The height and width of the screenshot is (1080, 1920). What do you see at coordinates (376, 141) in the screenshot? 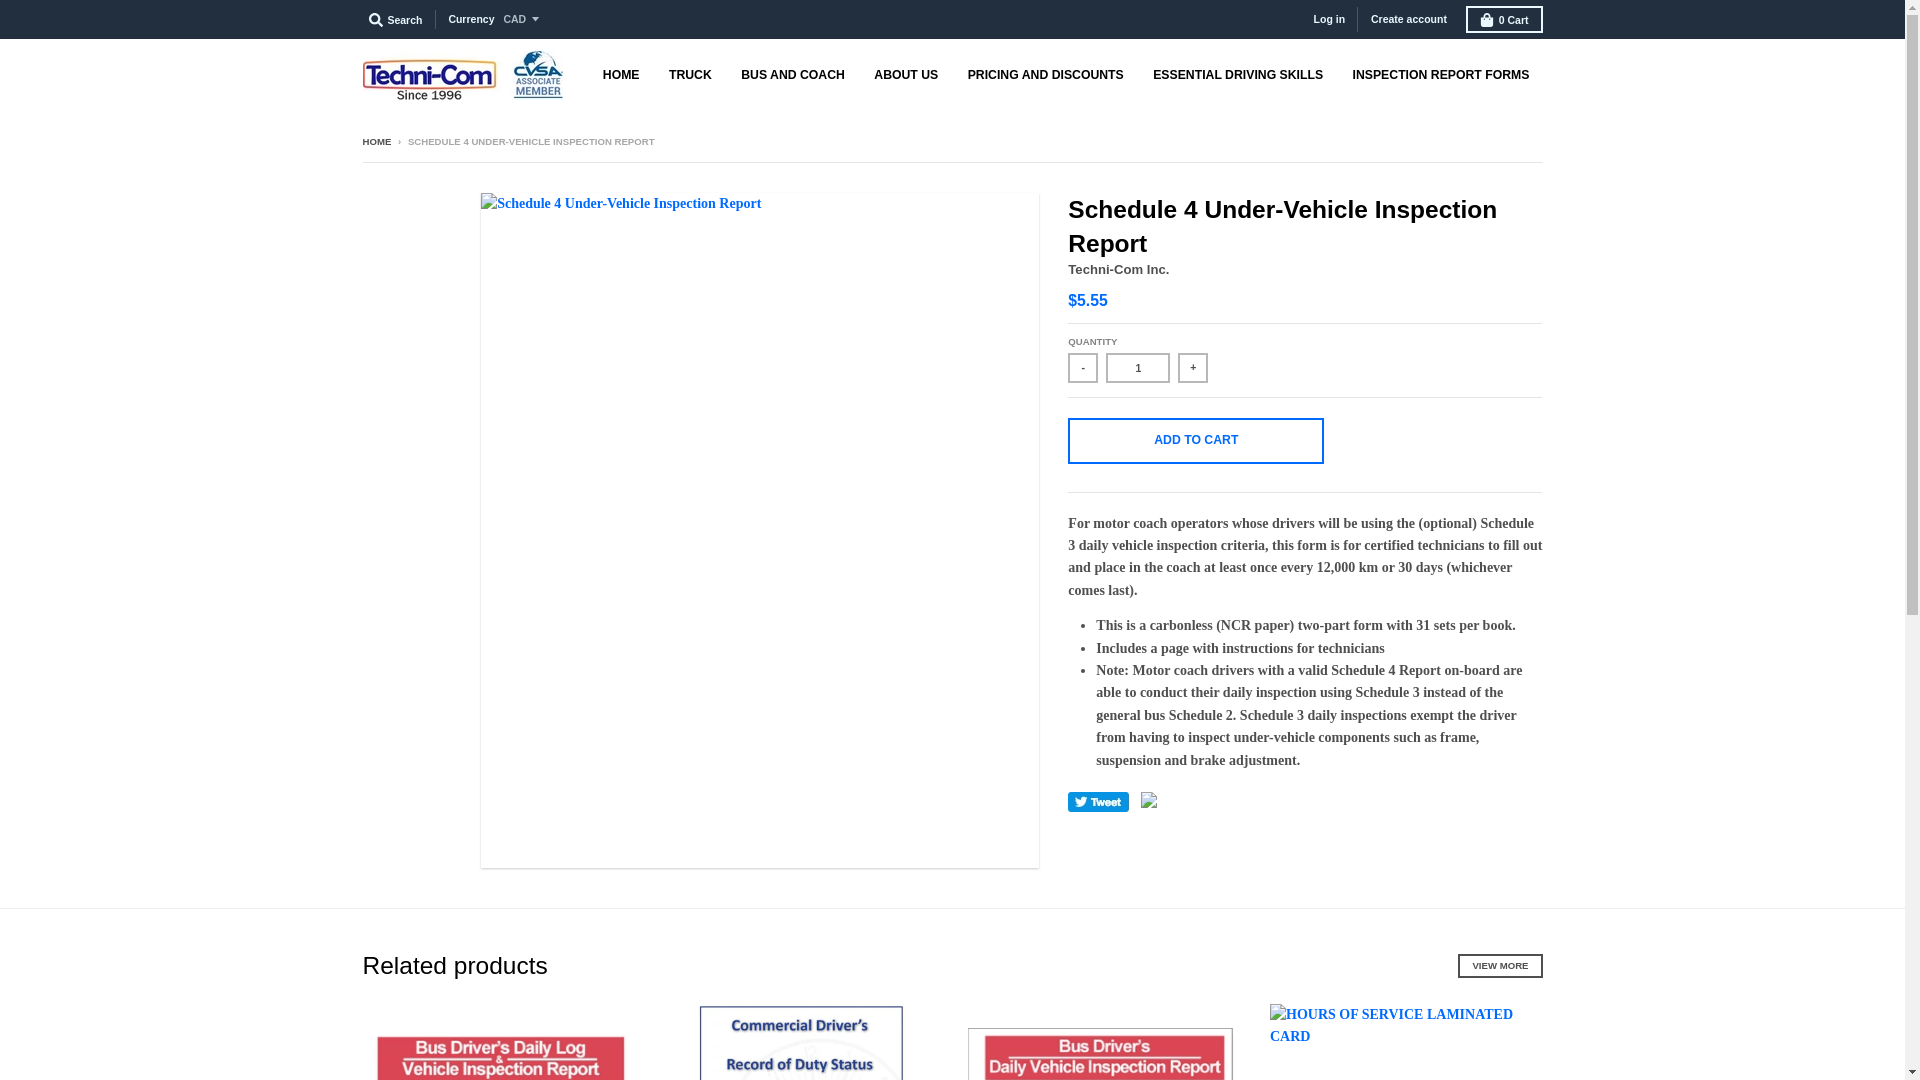
I see `HOME` at bounding box center [376, 141].